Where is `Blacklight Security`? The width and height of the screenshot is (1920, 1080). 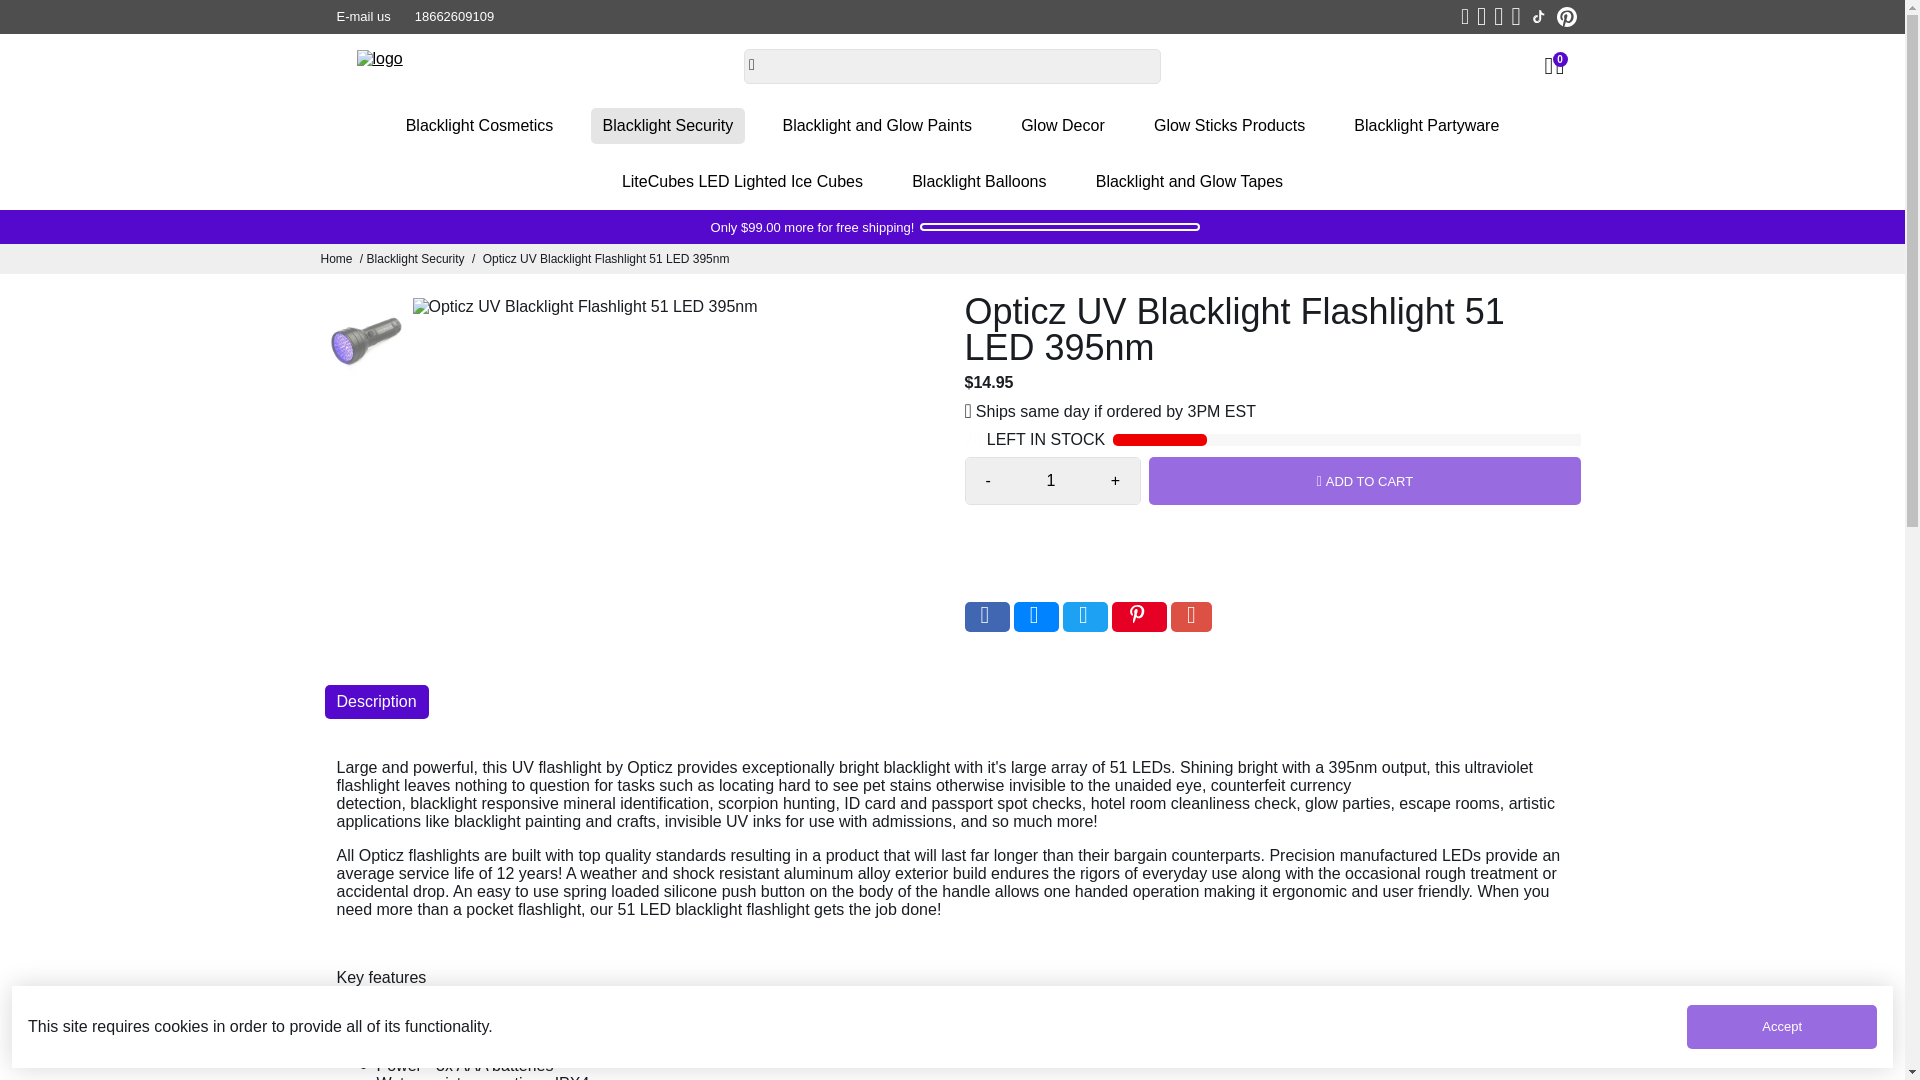
Blacklight Security is located at coordinates (668, 126).